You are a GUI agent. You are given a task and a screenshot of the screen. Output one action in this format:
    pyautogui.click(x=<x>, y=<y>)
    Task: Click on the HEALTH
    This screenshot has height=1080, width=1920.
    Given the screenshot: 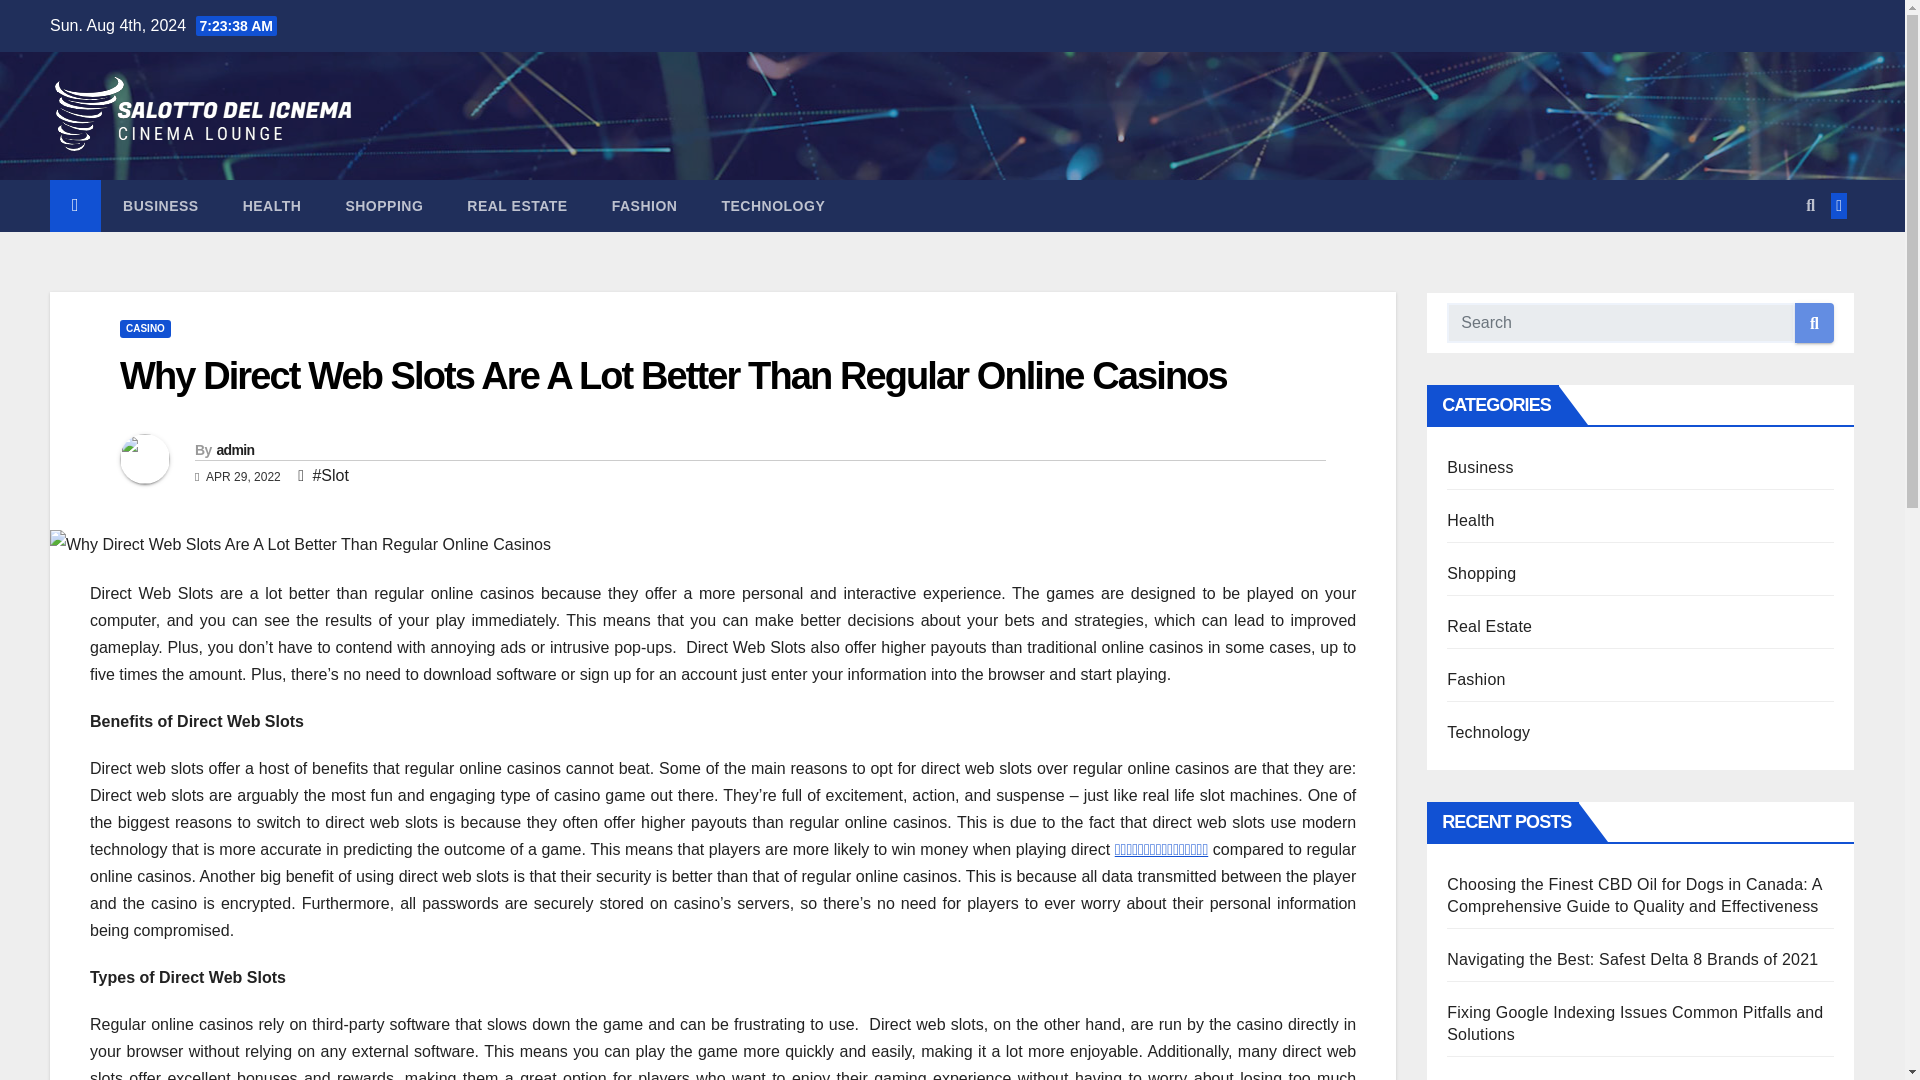 What is the action you would take?
    pyautogui.click(x=272, y=206)
    